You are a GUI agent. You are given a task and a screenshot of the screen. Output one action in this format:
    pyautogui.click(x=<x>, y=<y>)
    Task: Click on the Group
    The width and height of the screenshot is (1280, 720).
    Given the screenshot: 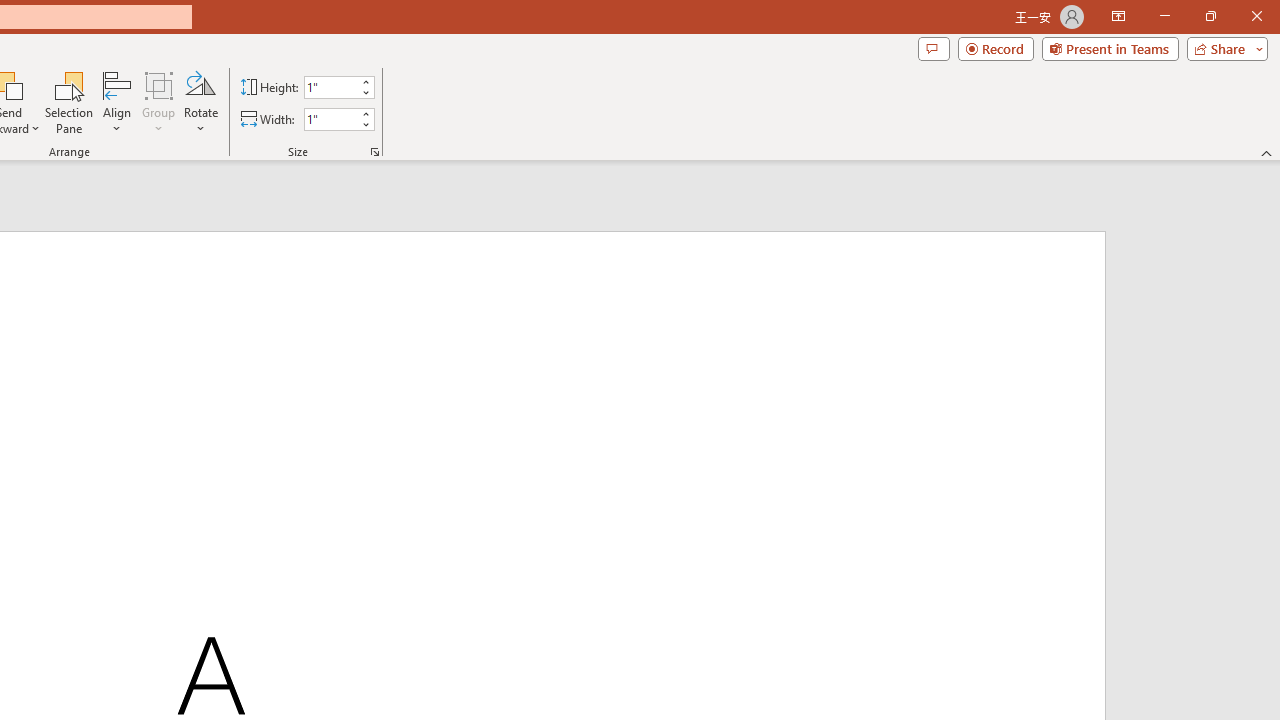 What is the action you would take?
    pyautogui.click(x=159, y=102)
    